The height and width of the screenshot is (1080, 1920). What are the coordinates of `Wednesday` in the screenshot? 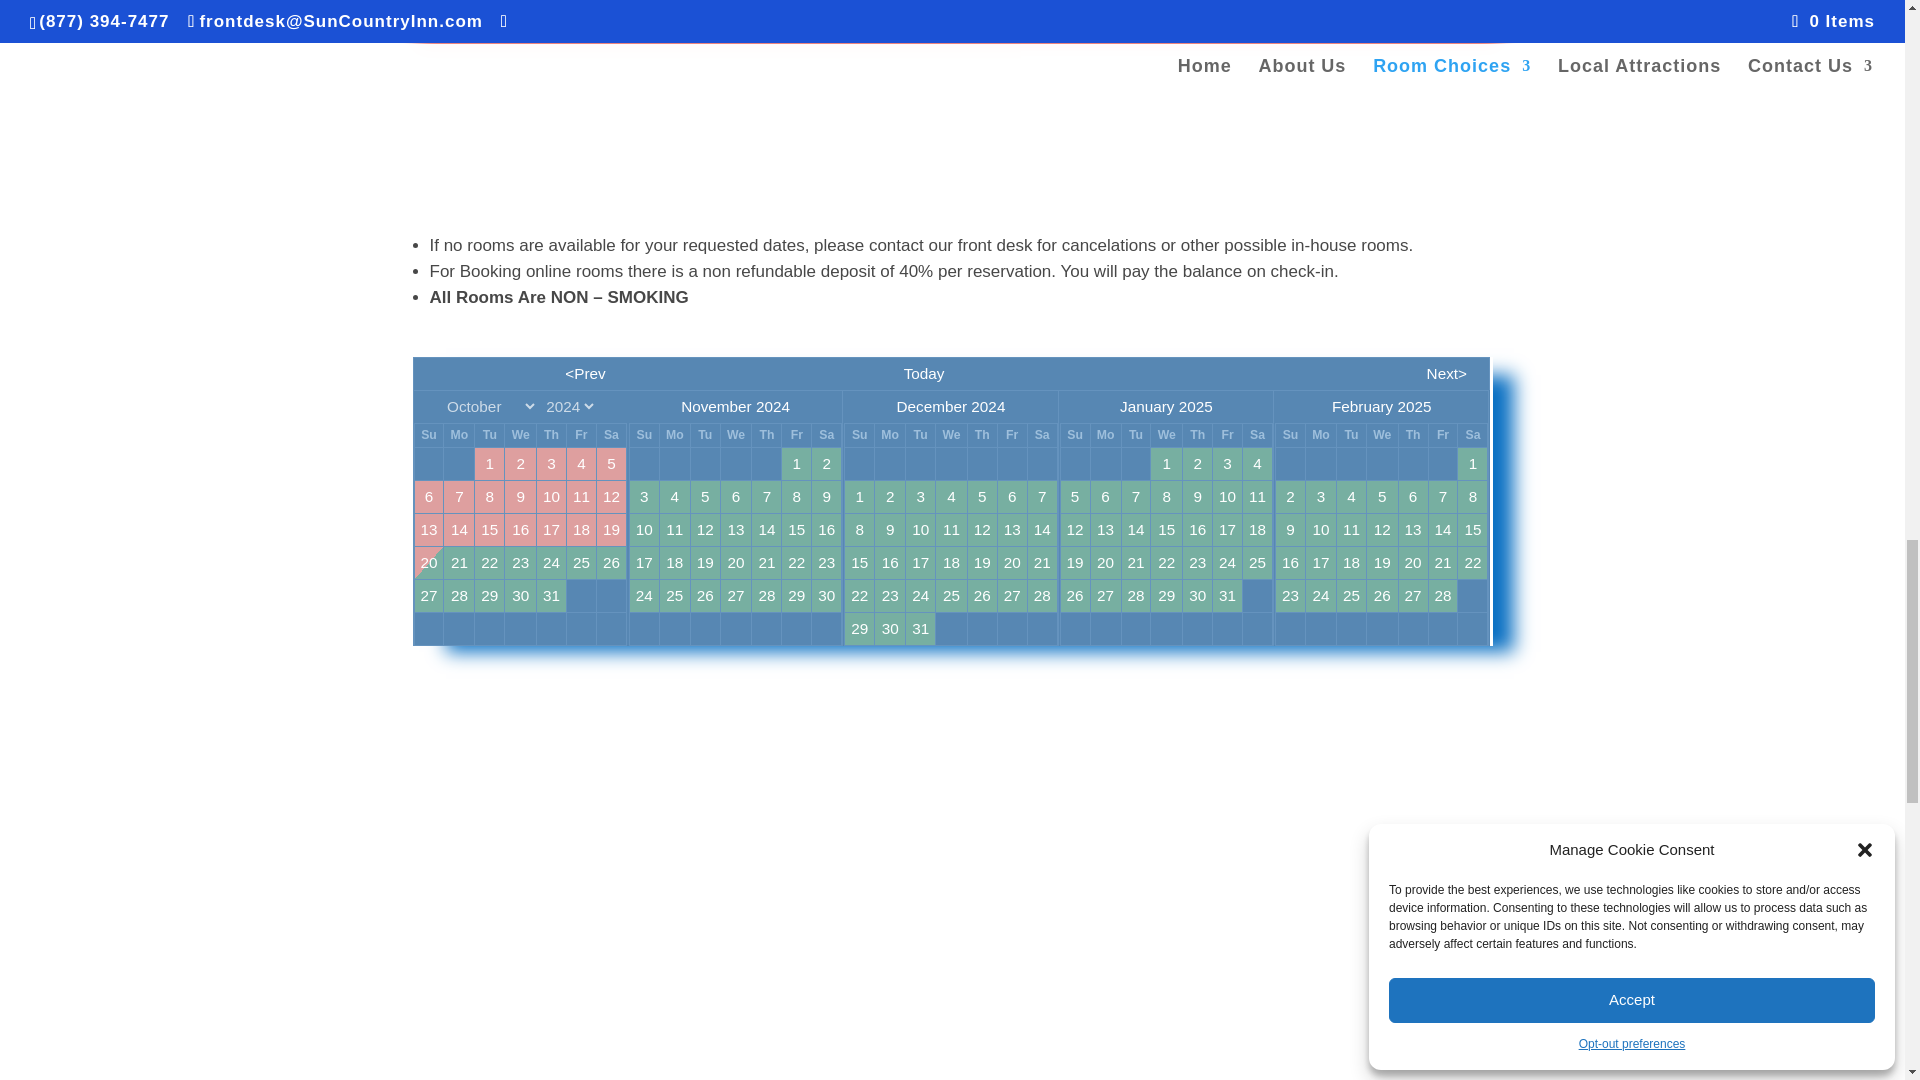 It's located at (520, 435).